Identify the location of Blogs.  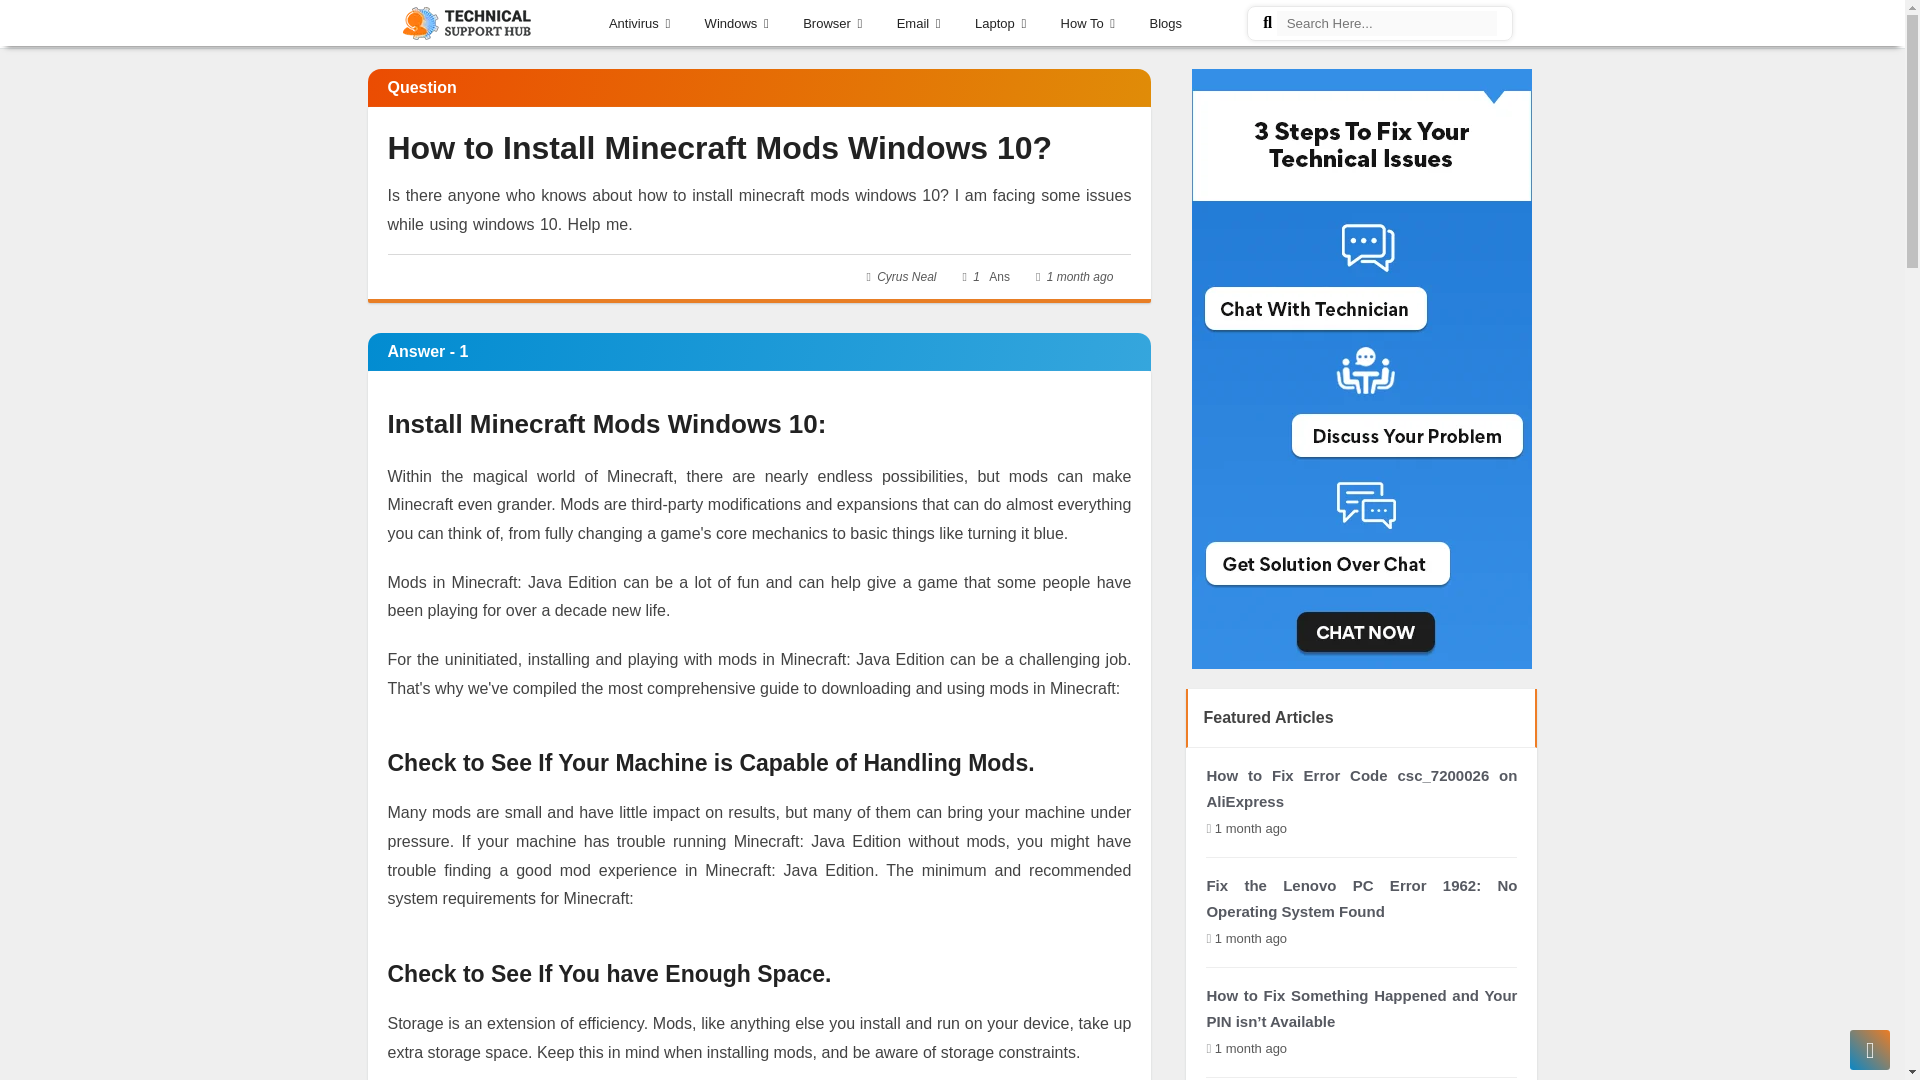
(1166, 20).